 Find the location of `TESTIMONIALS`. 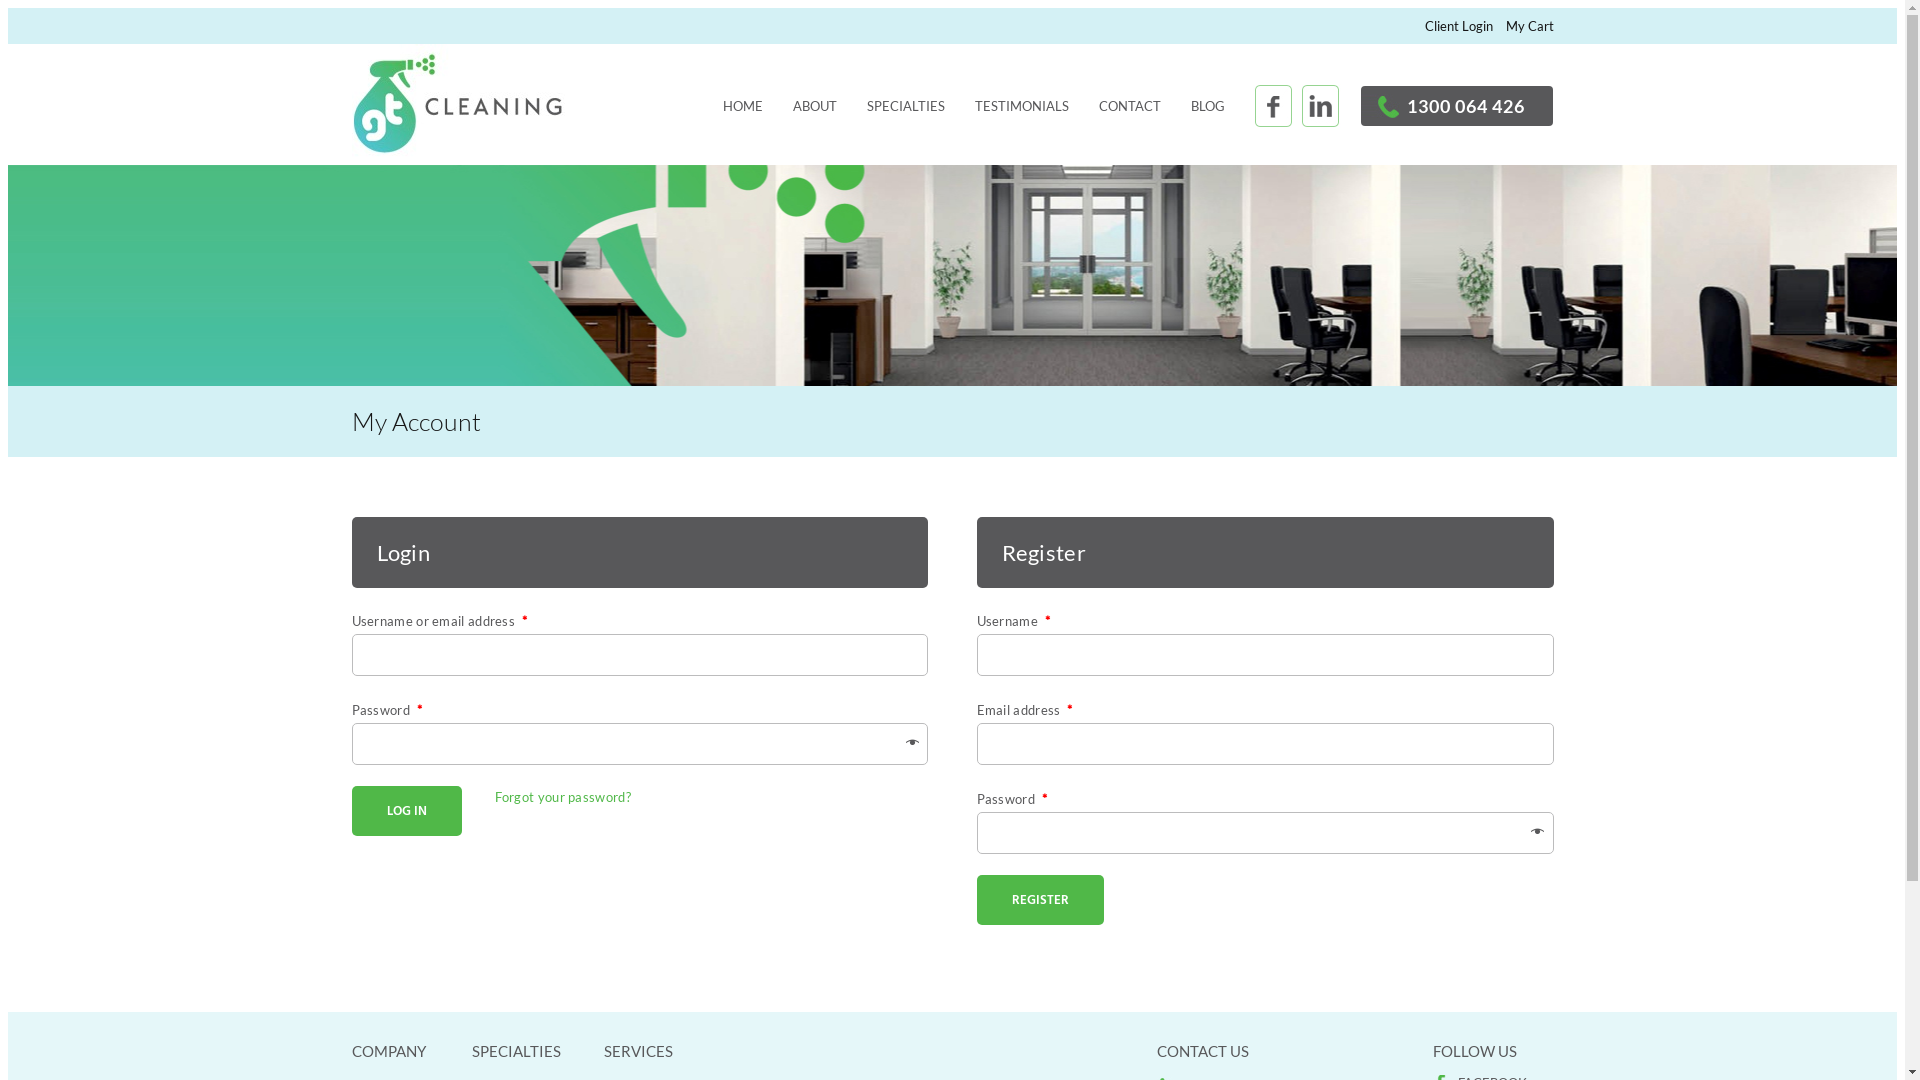

TESTIMONIALS is located at coordinates (1022, 102).